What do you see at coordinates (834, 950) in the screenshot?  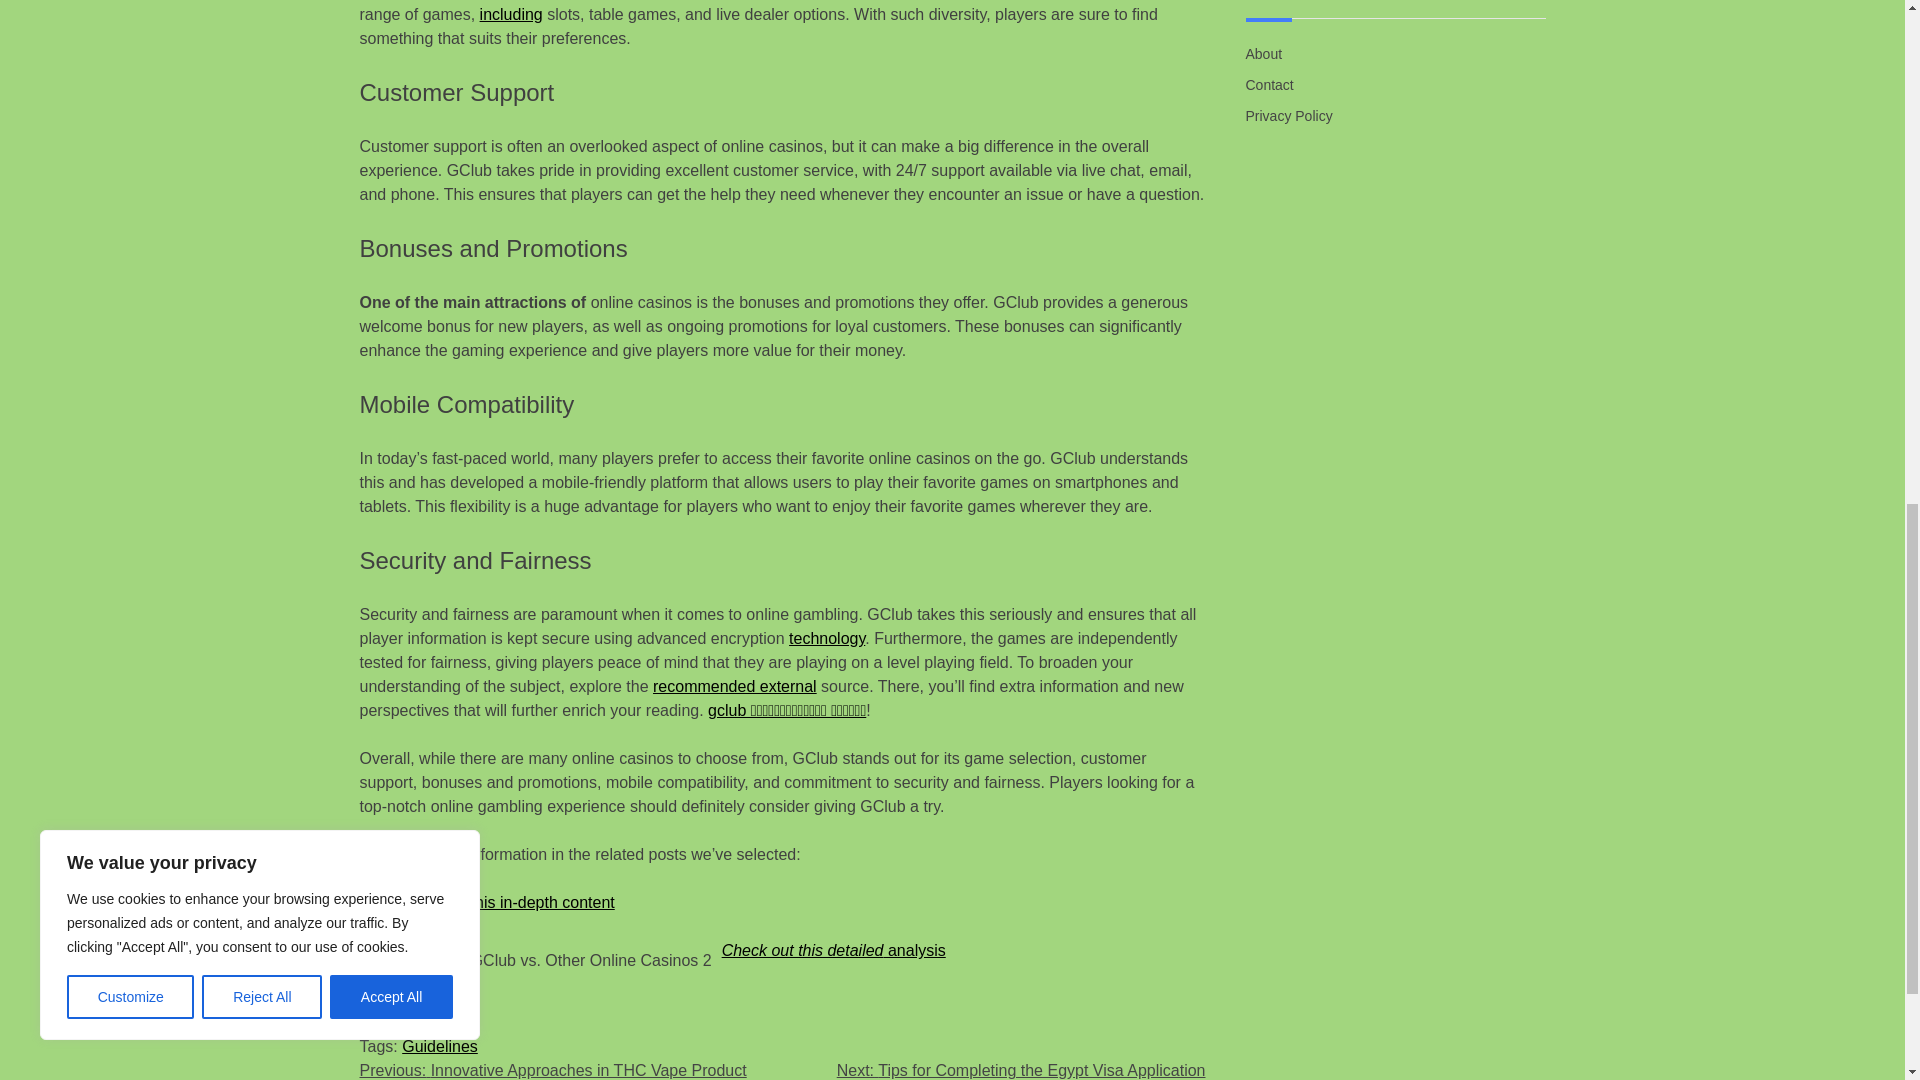 I see `Check out this detailed analysis` at bounding box center [834, 950].